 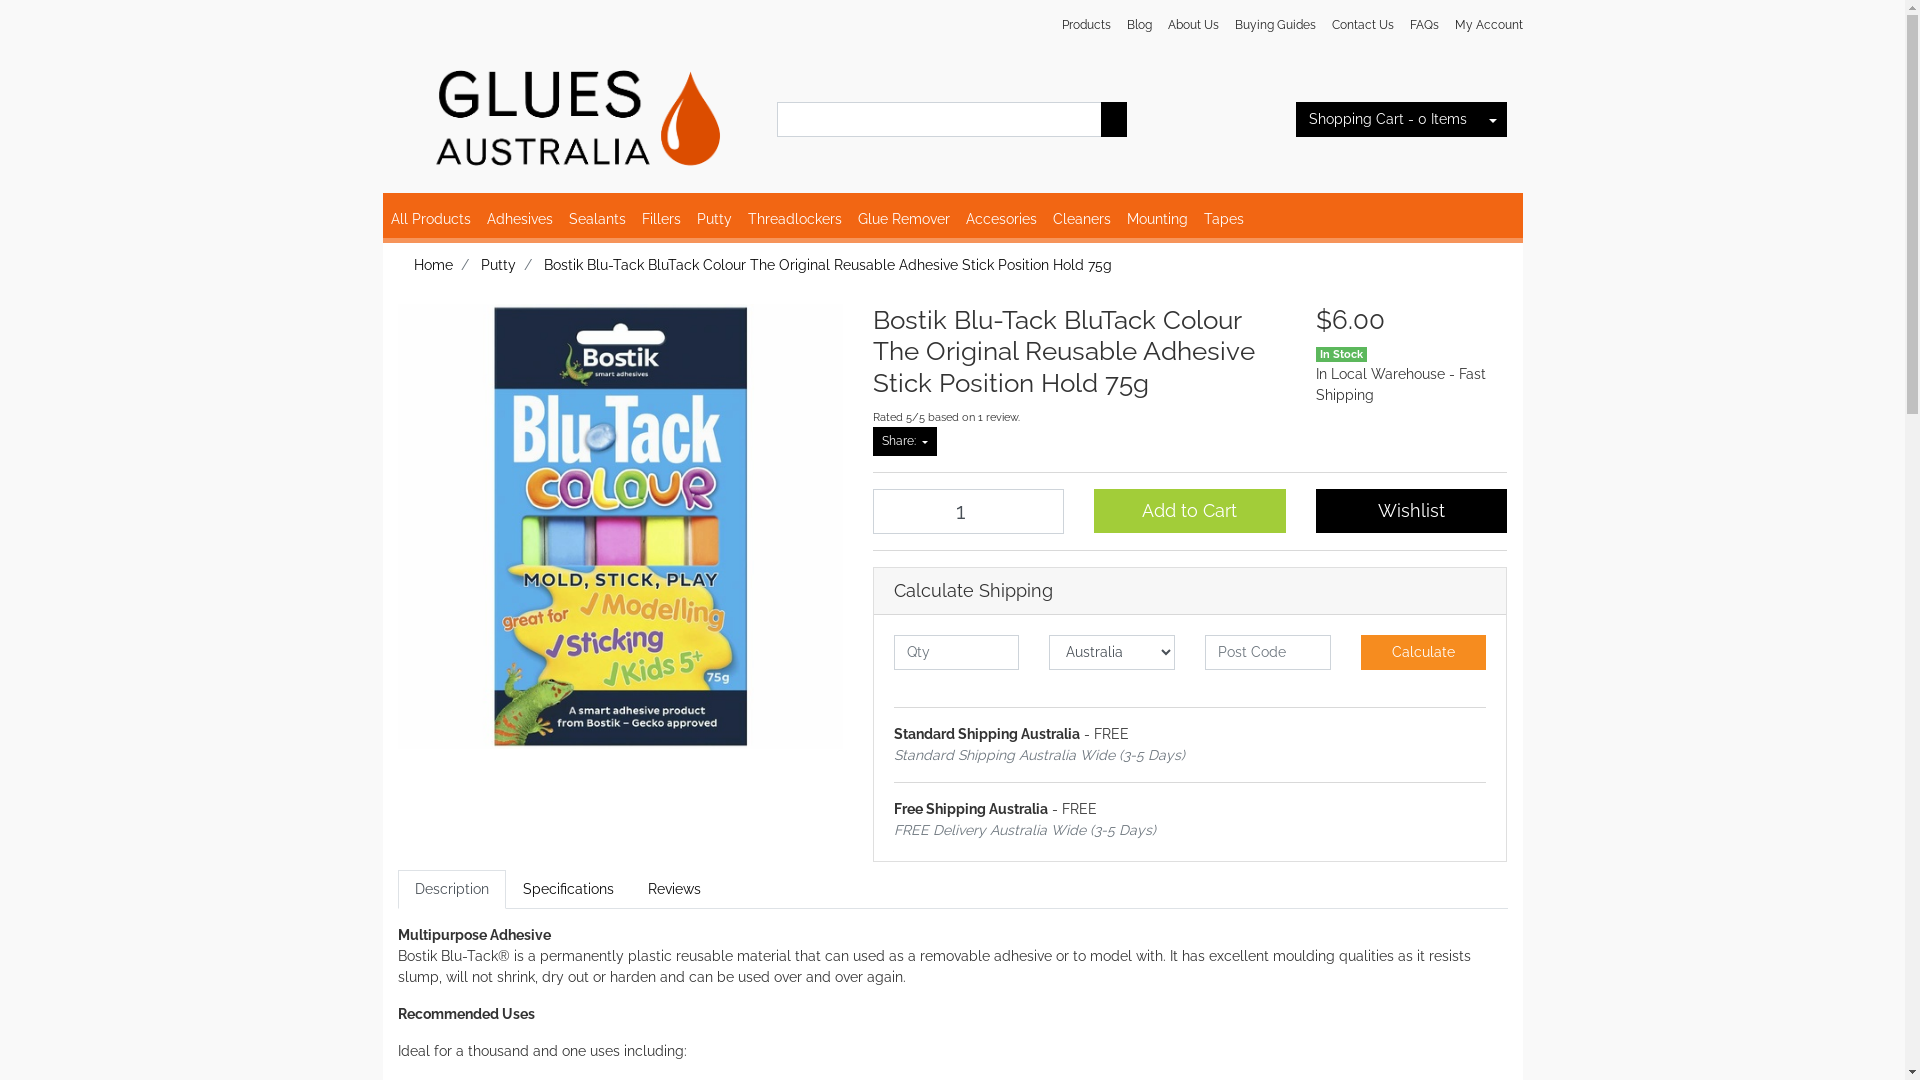 I want to click on FAQs, so click(x=1424, y=25).